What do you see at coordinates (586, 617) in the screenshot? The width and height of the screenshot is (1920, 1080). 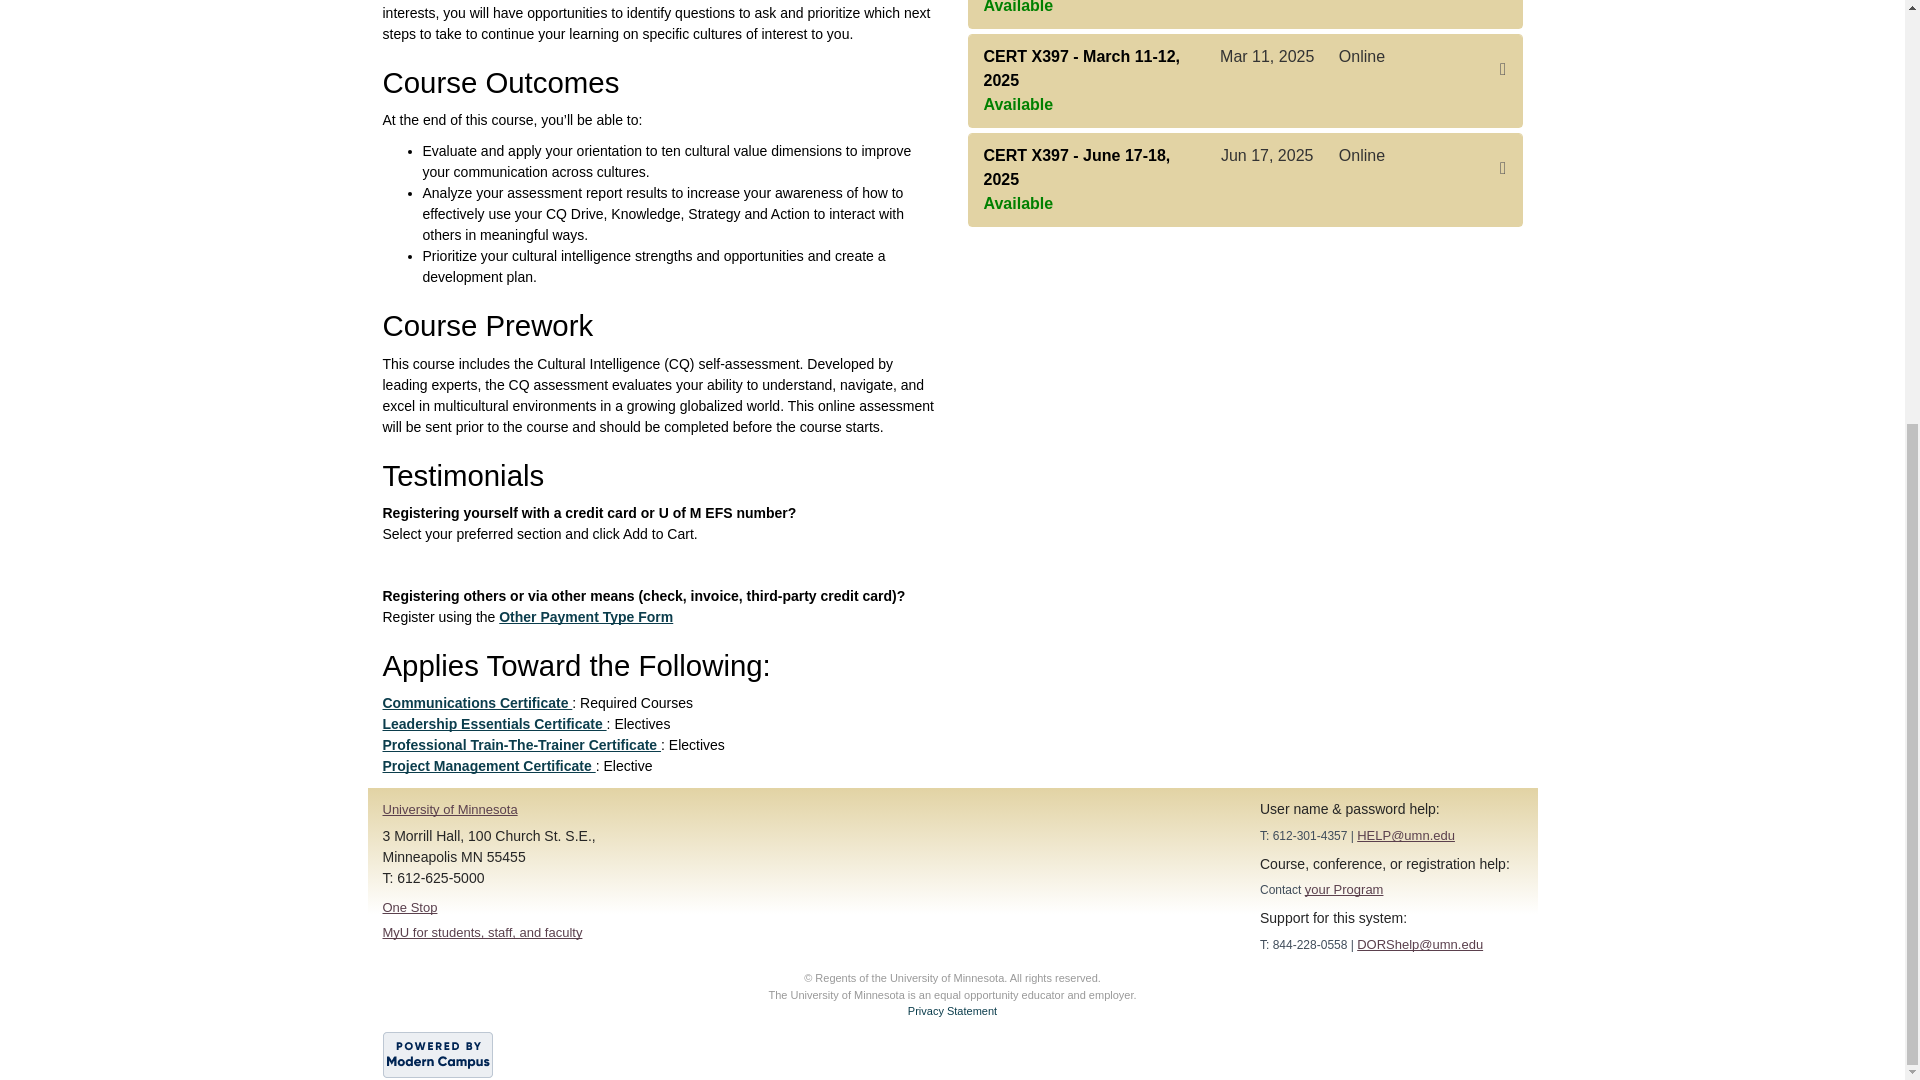 I see `Other Payment Type Form` at bounding box center [586, 617].